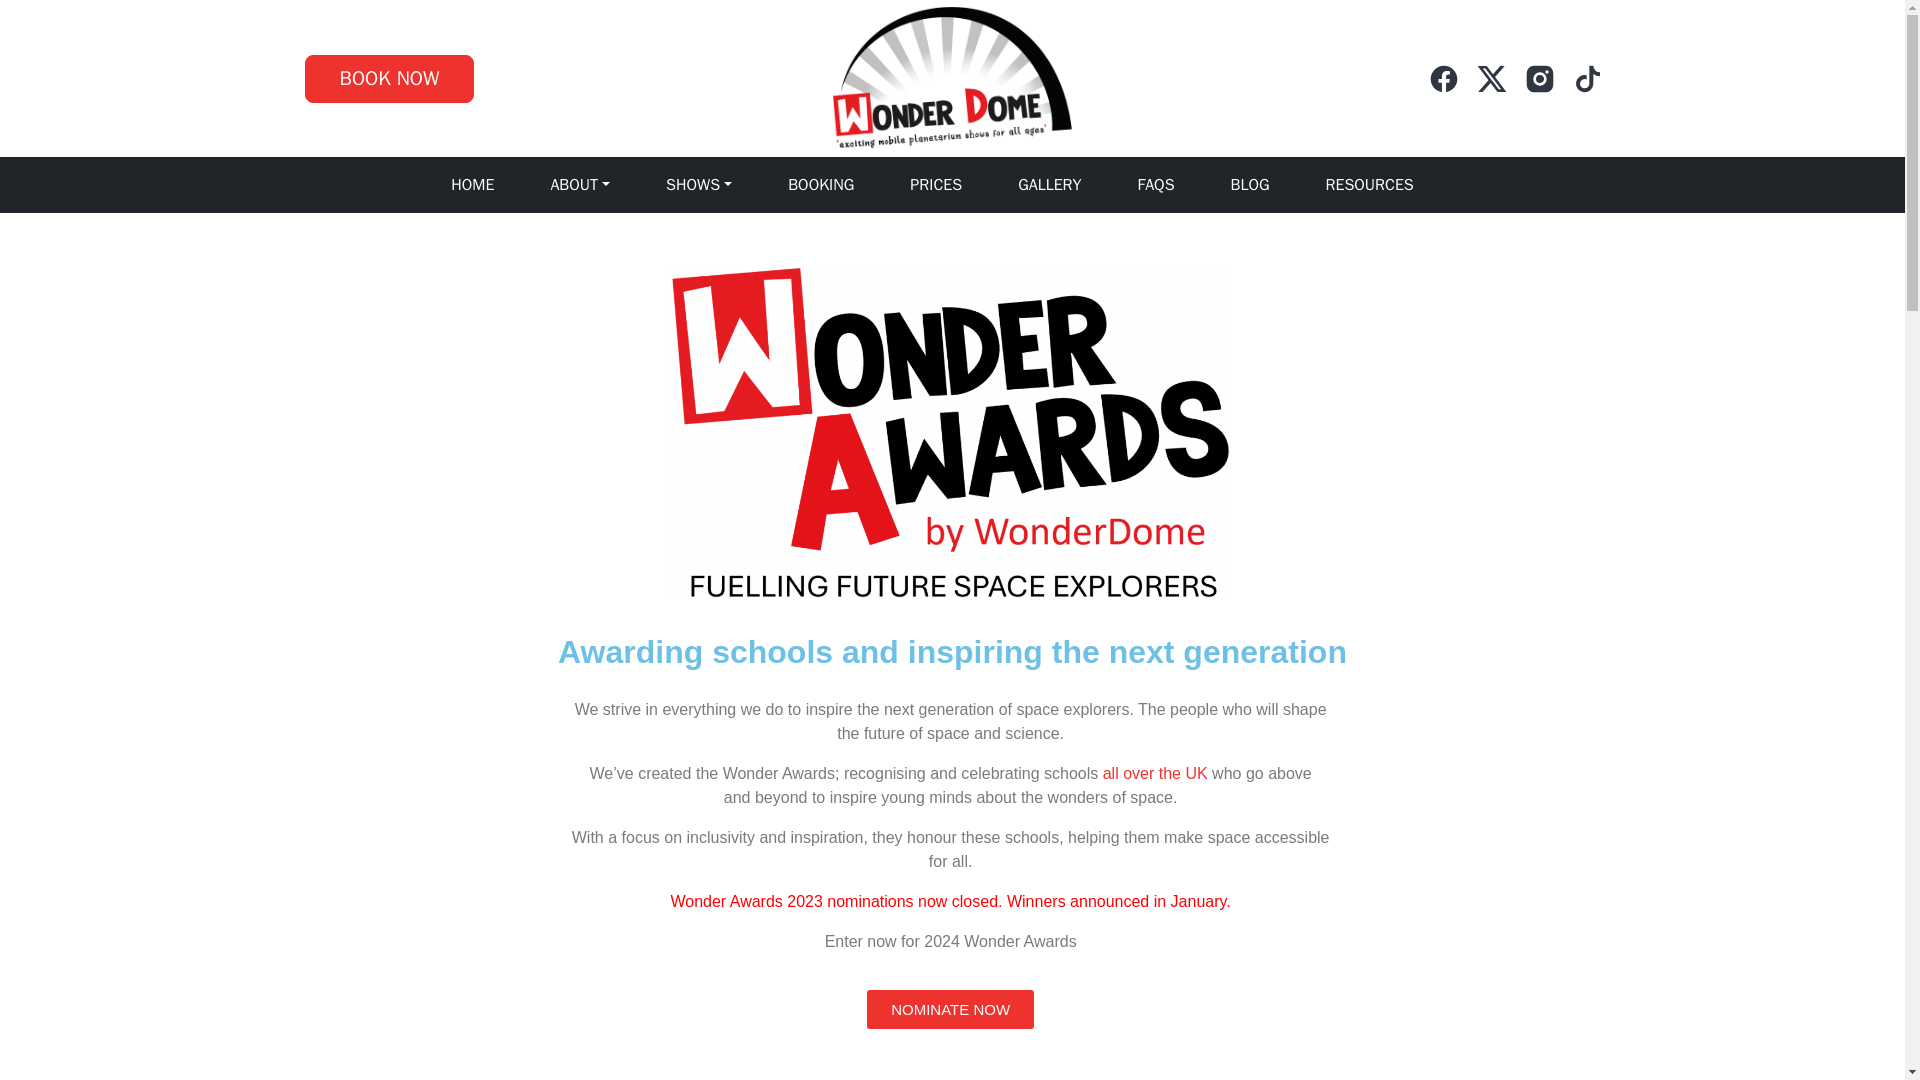 Image resolution: width=1920 pixels, height=1080 pixels. I want to click on RESOURCES, so click(1370, 185).